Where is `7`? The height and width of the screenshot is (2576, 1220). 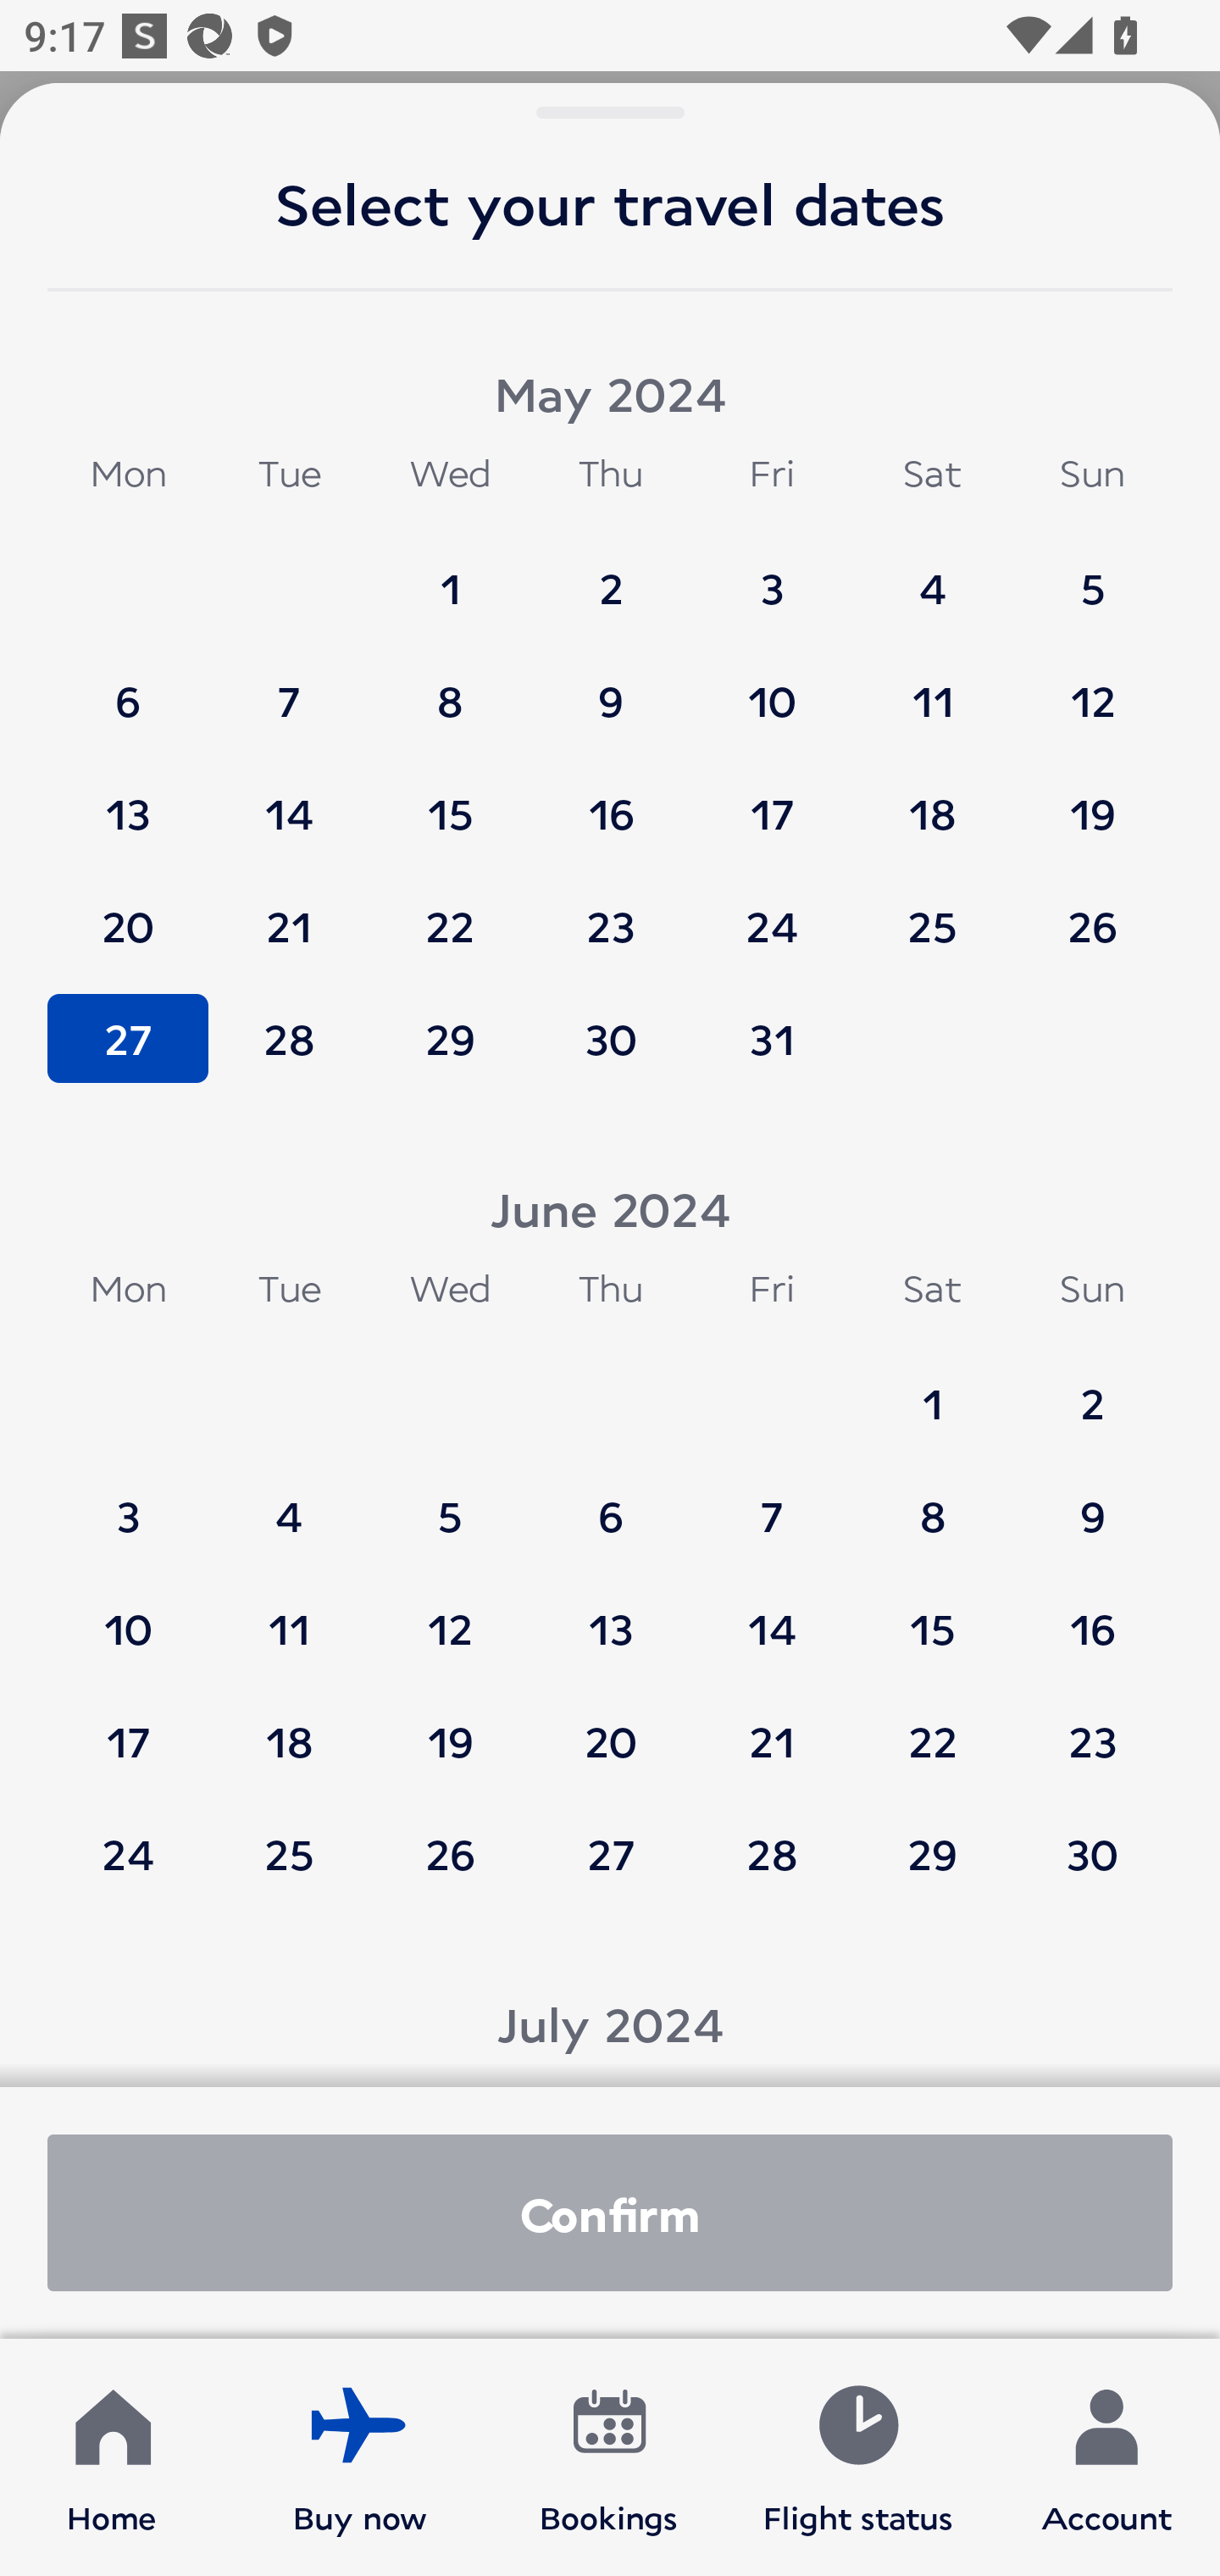
7 is located at coordinates (772, 1502).